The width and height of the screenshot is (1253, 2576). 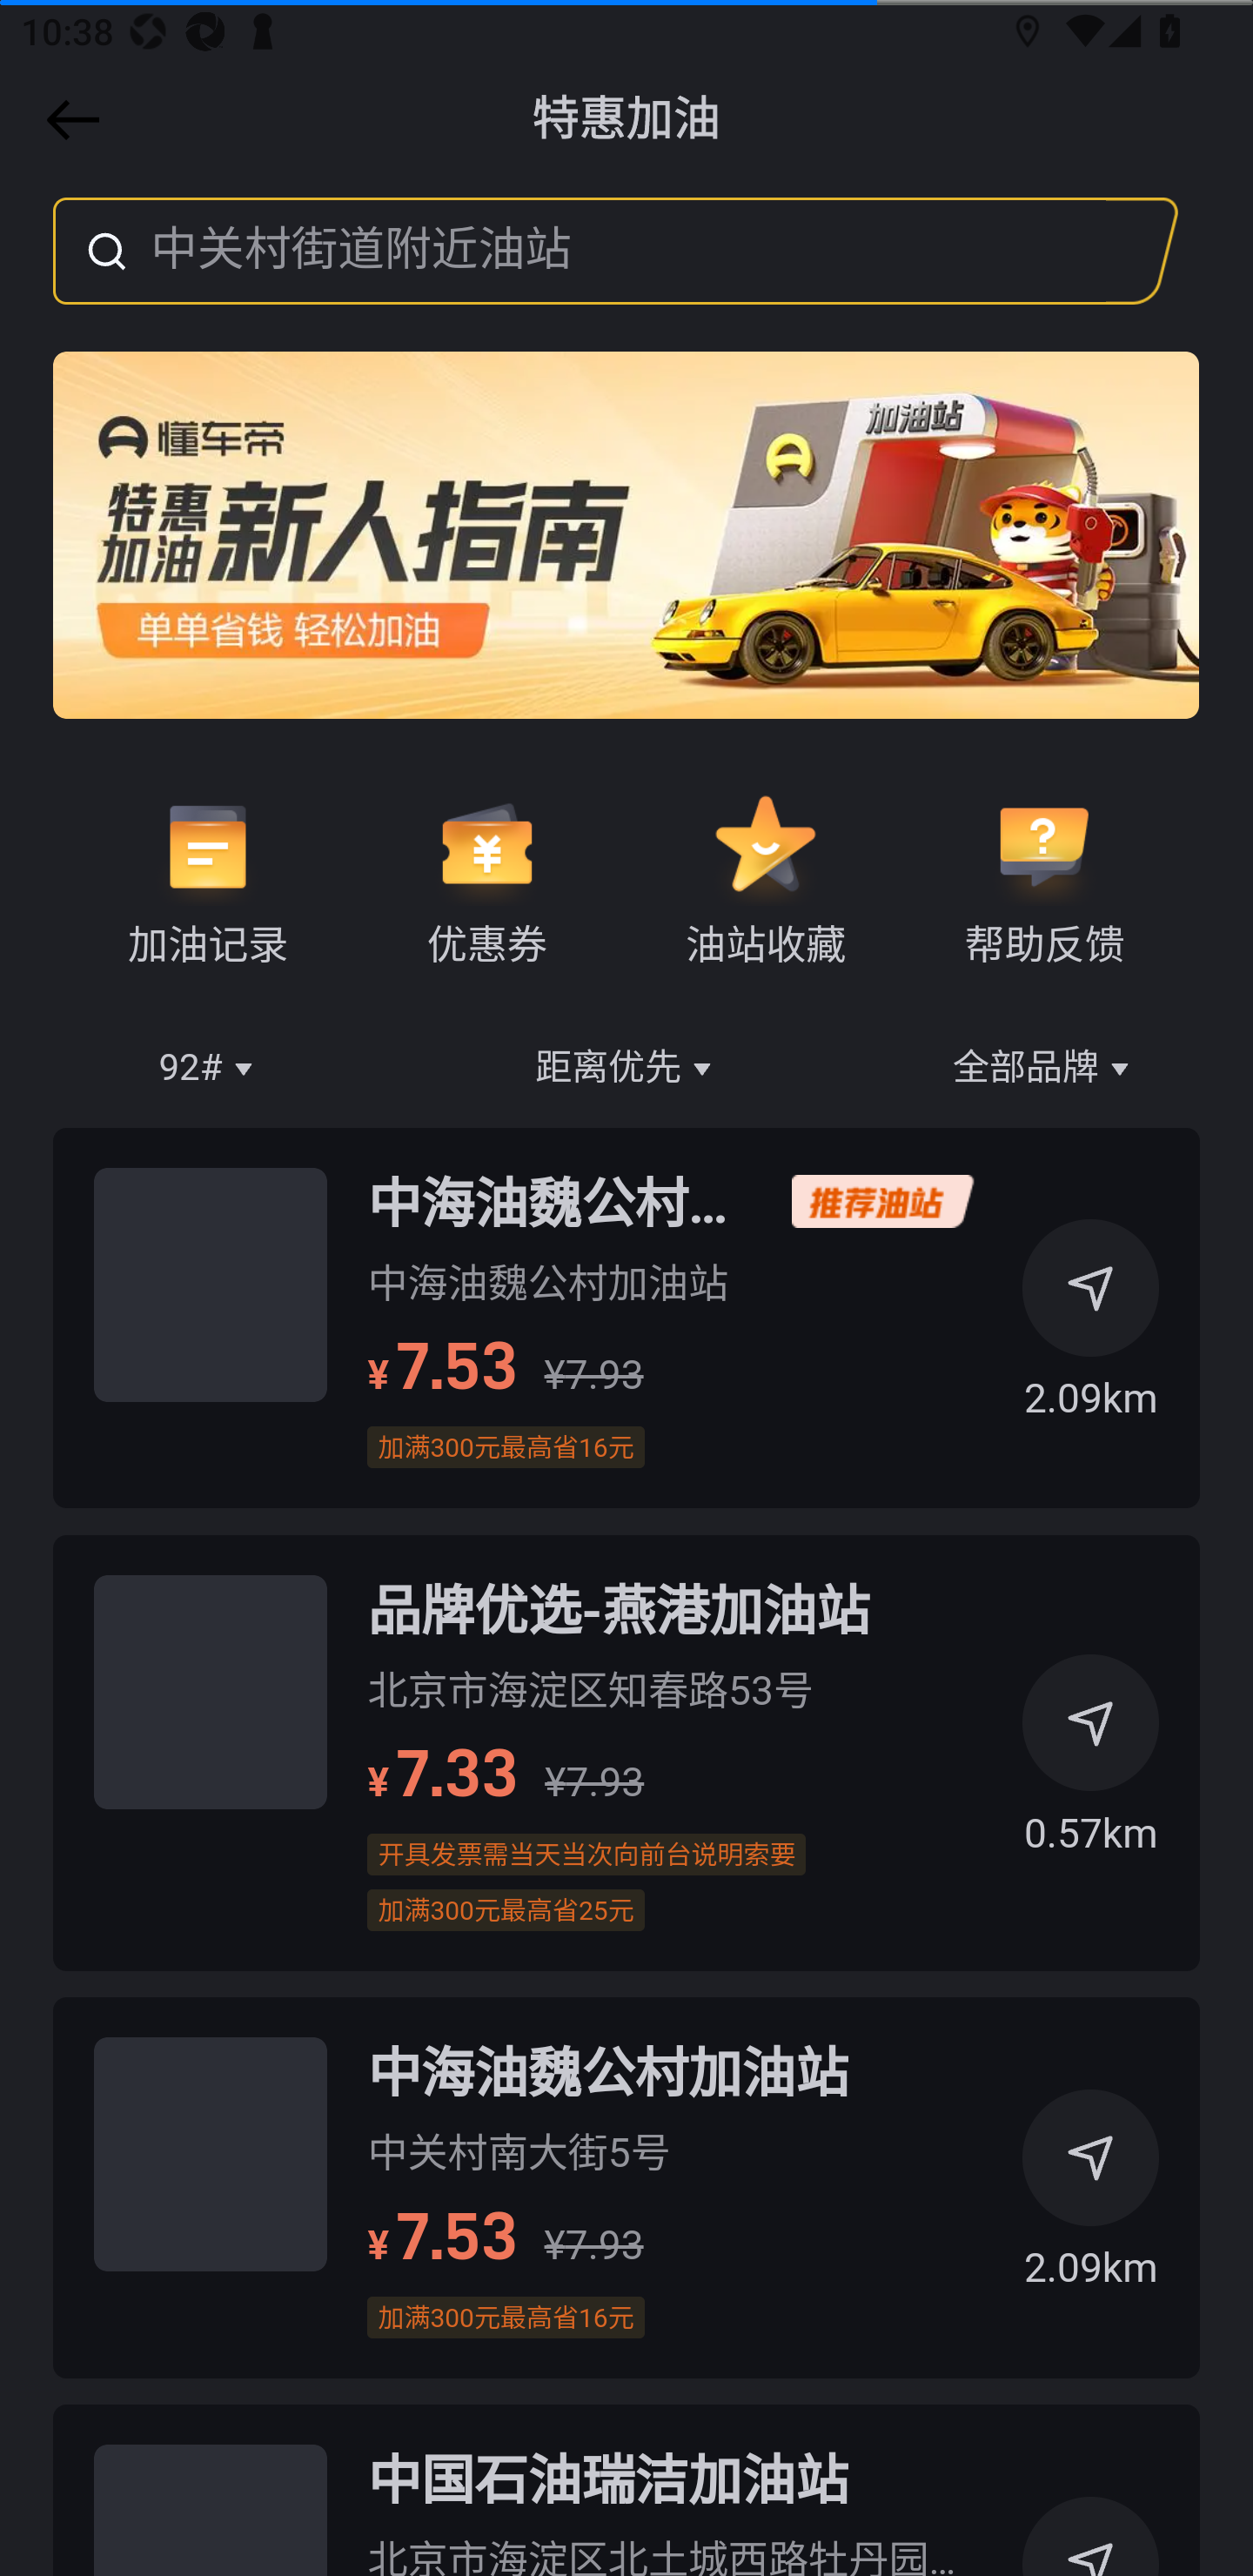 I want to click on 0.57km, so click(x=1091, y=1767).